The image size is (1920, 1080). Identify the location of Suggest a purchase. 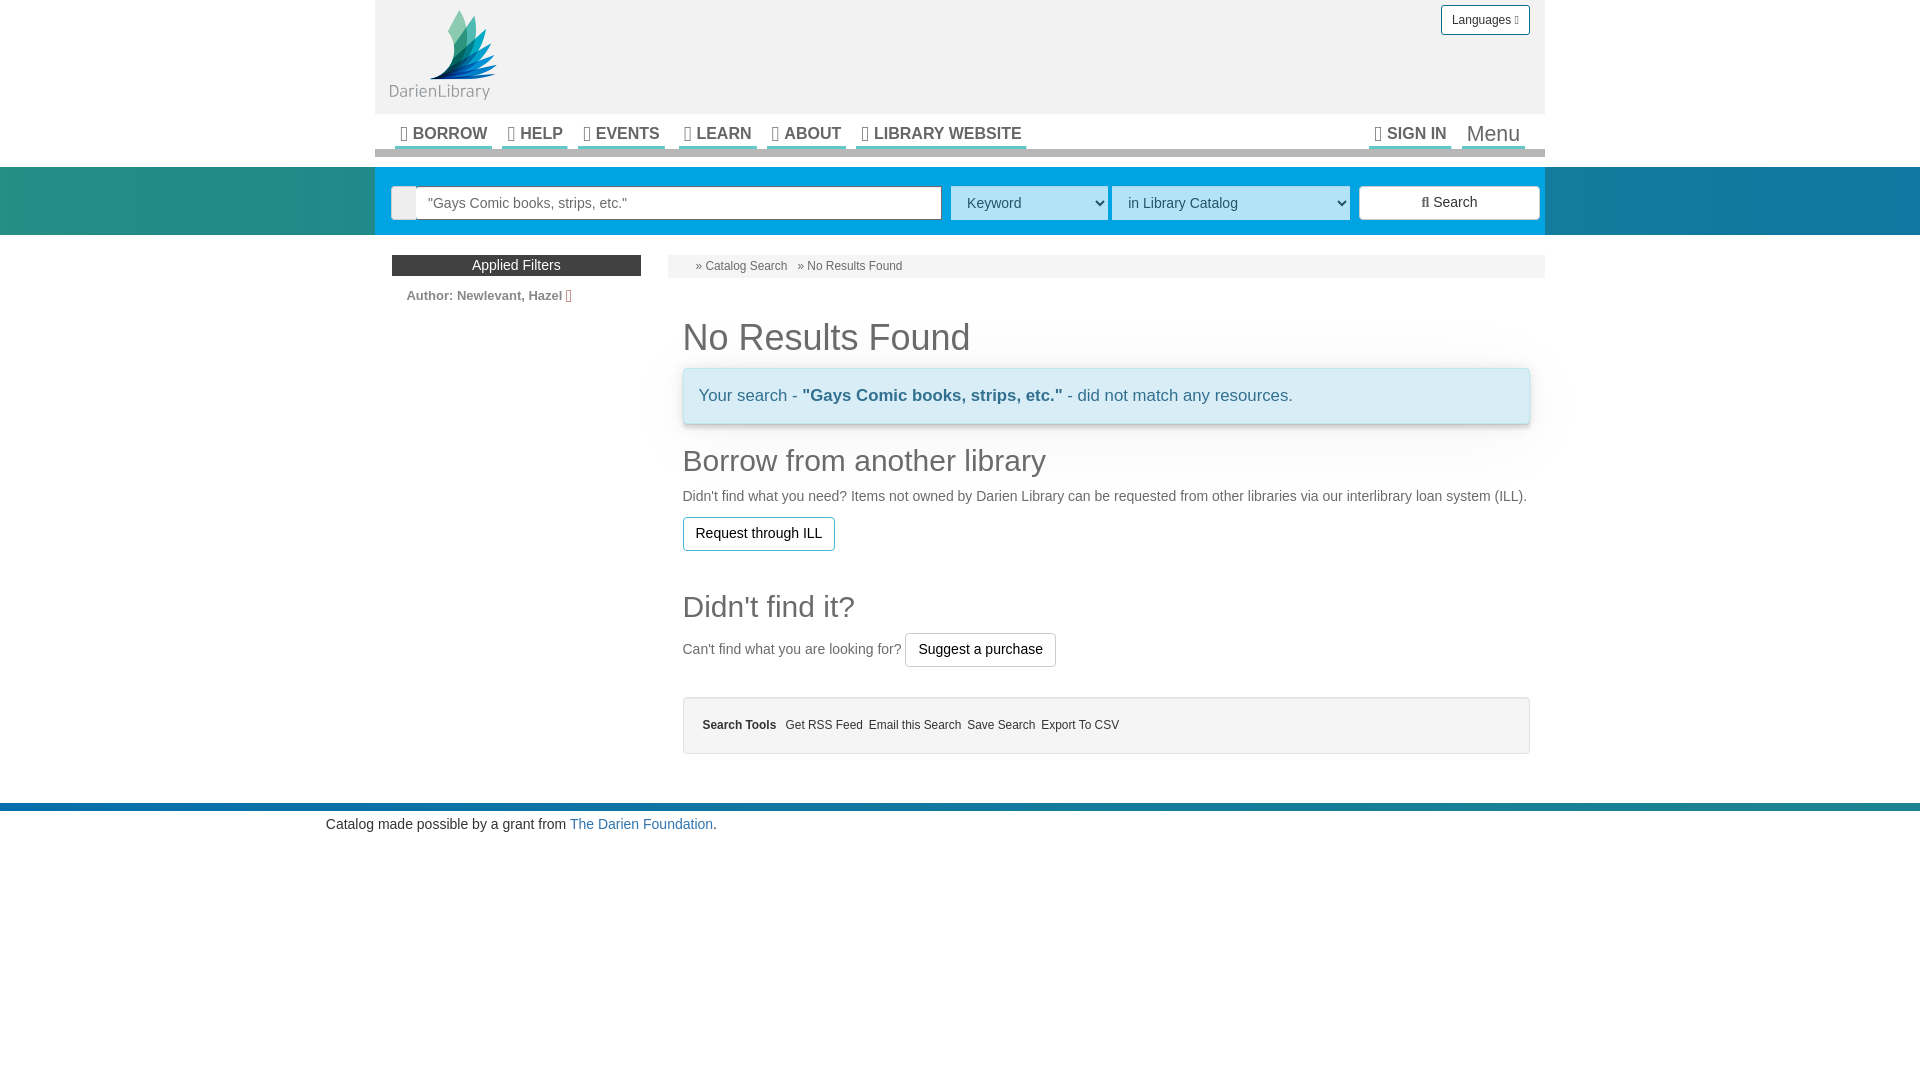
(980, 650).